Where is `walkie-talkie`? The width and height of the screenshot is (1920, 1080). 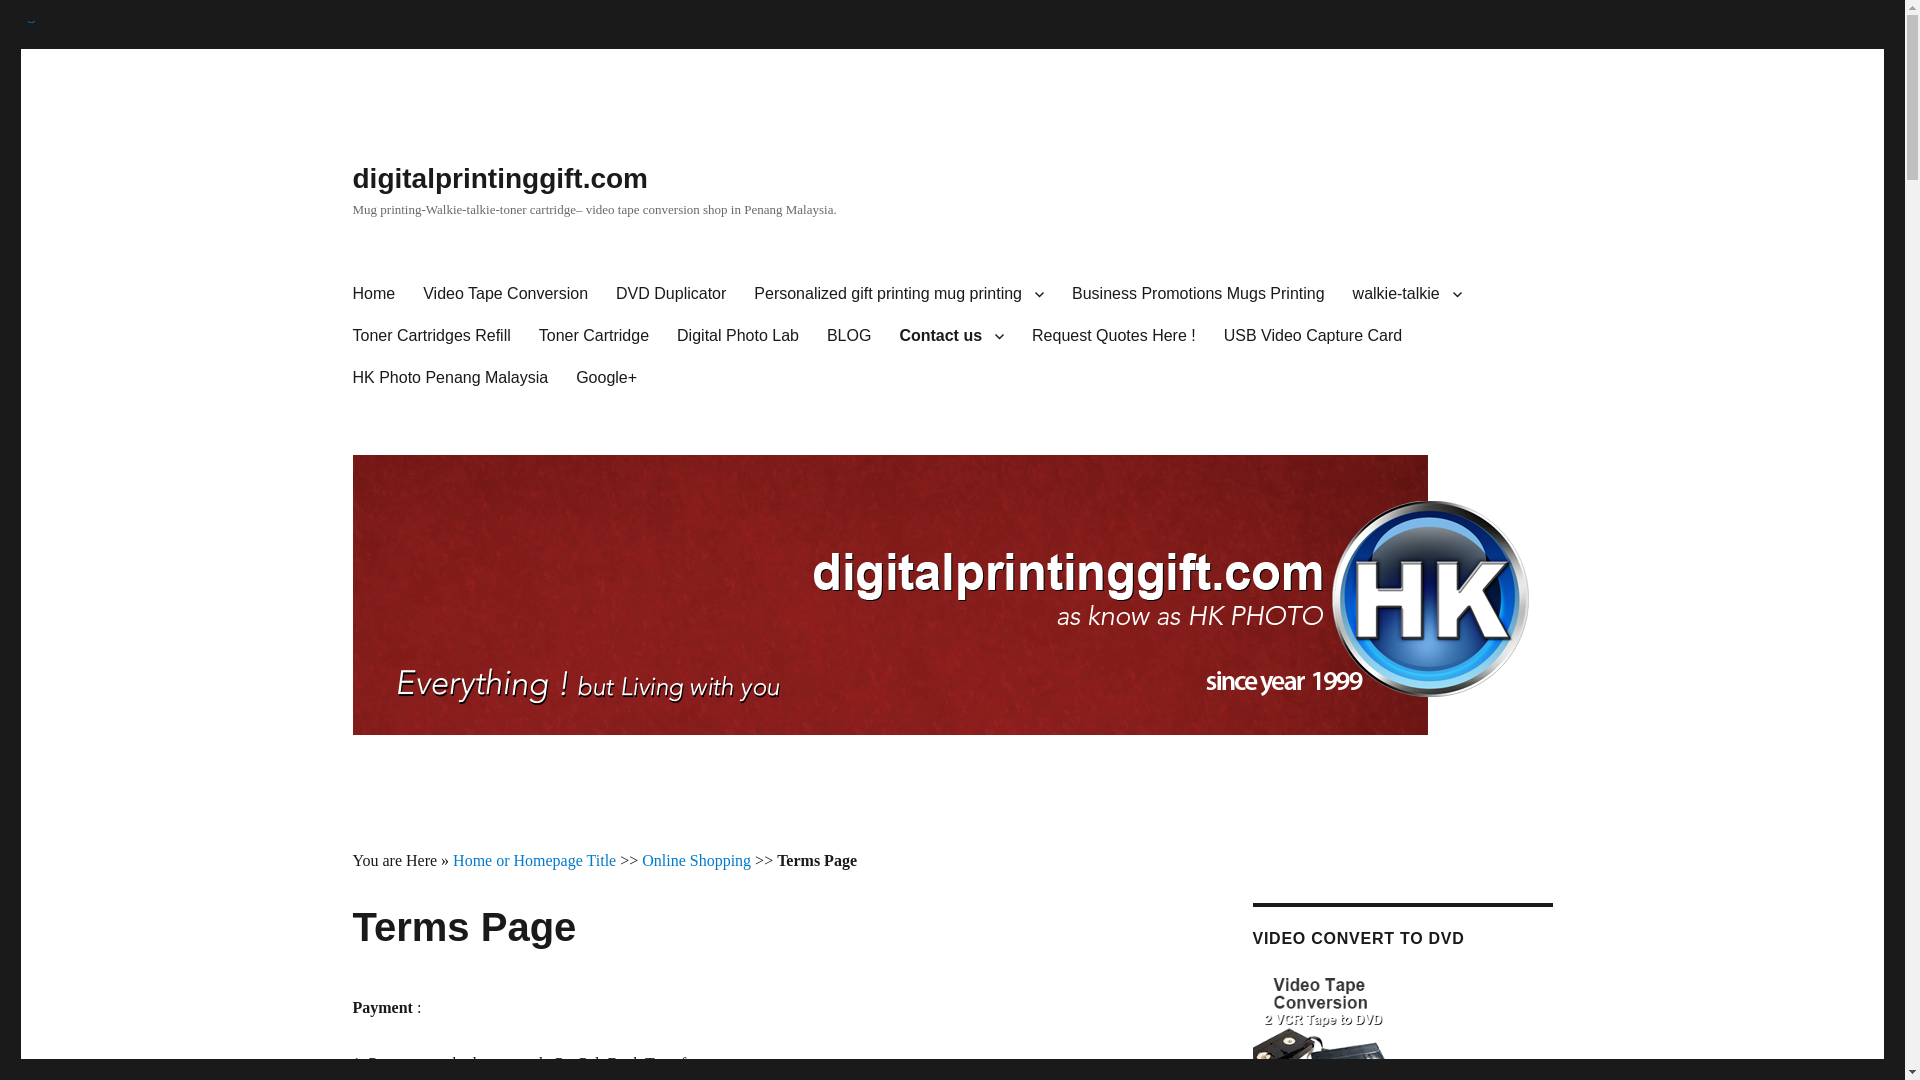 walkie-talkie is located at coordinates (1407, 294).